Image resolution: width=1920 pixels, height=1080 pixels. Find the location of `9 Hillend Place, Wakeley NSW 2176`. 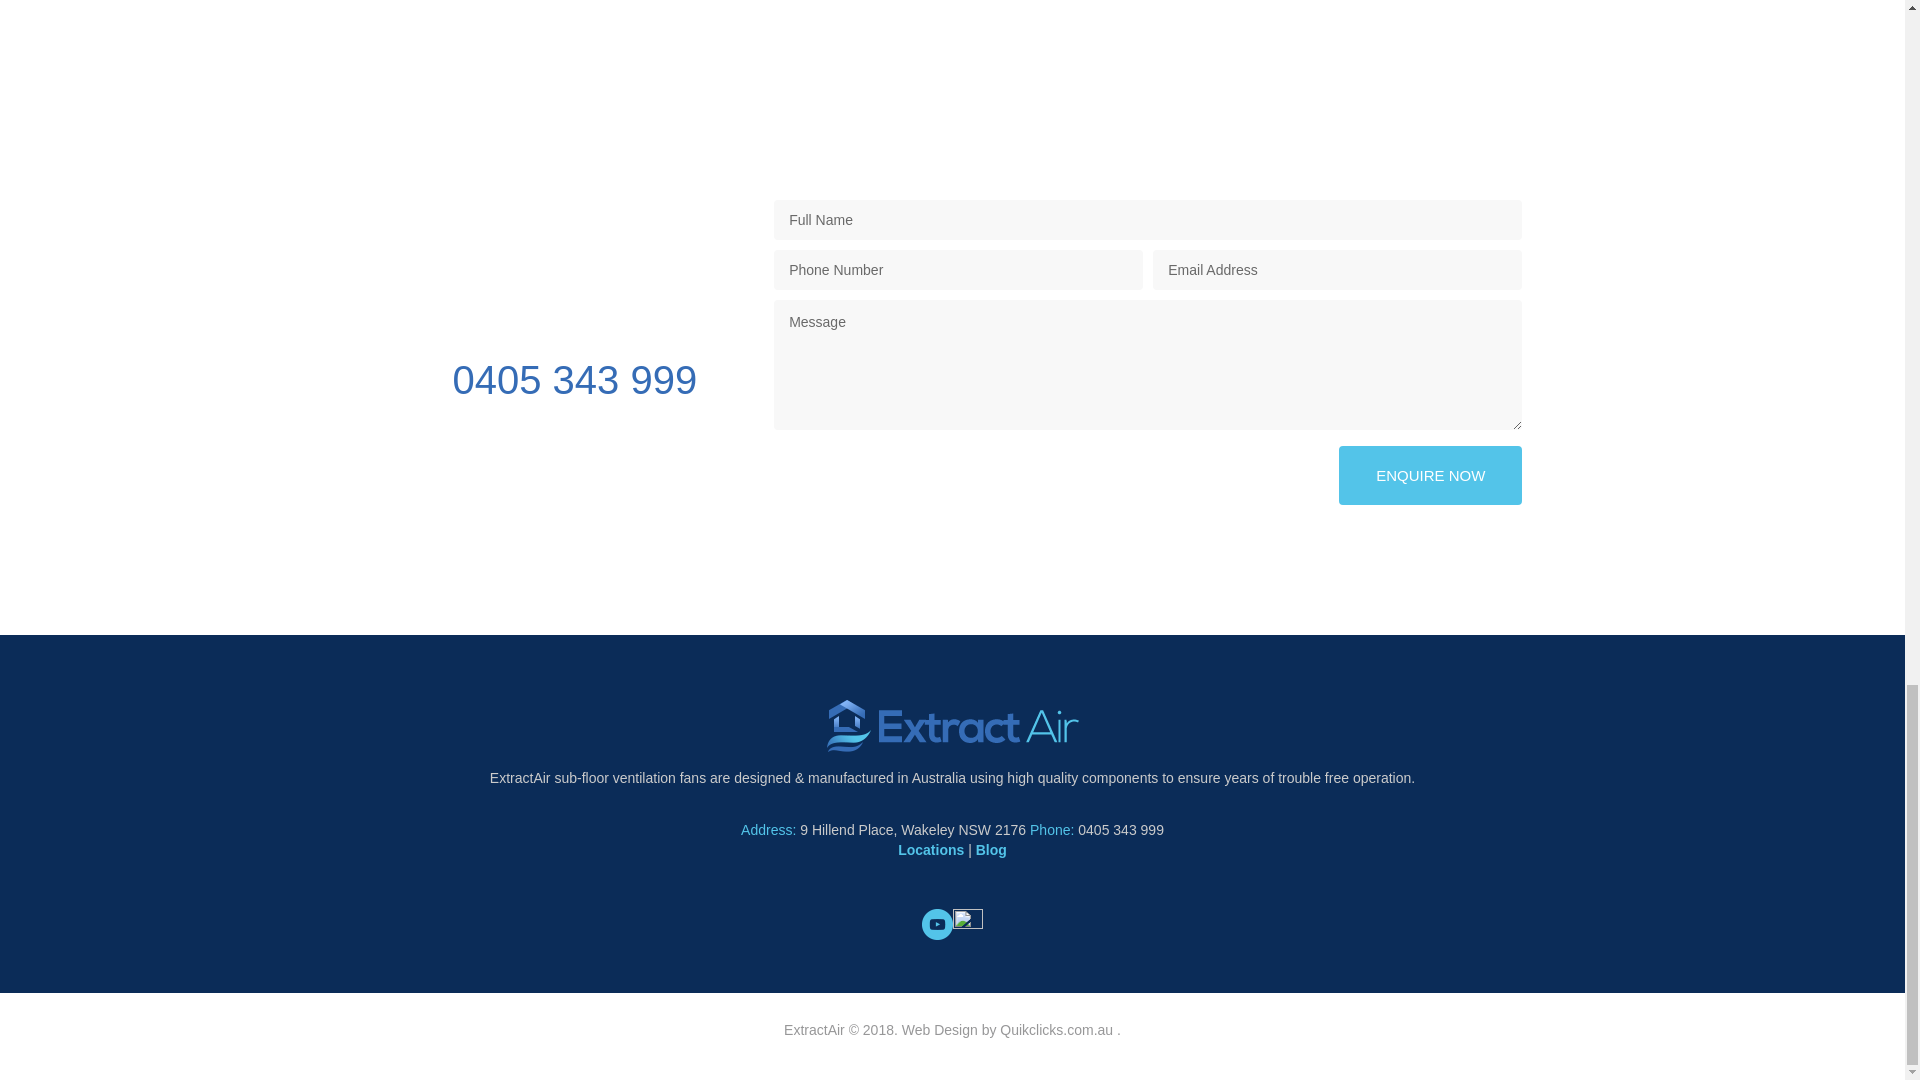

9 Hillend Place, Wakeley NSW 2176 is located at coordinates (912, 830).